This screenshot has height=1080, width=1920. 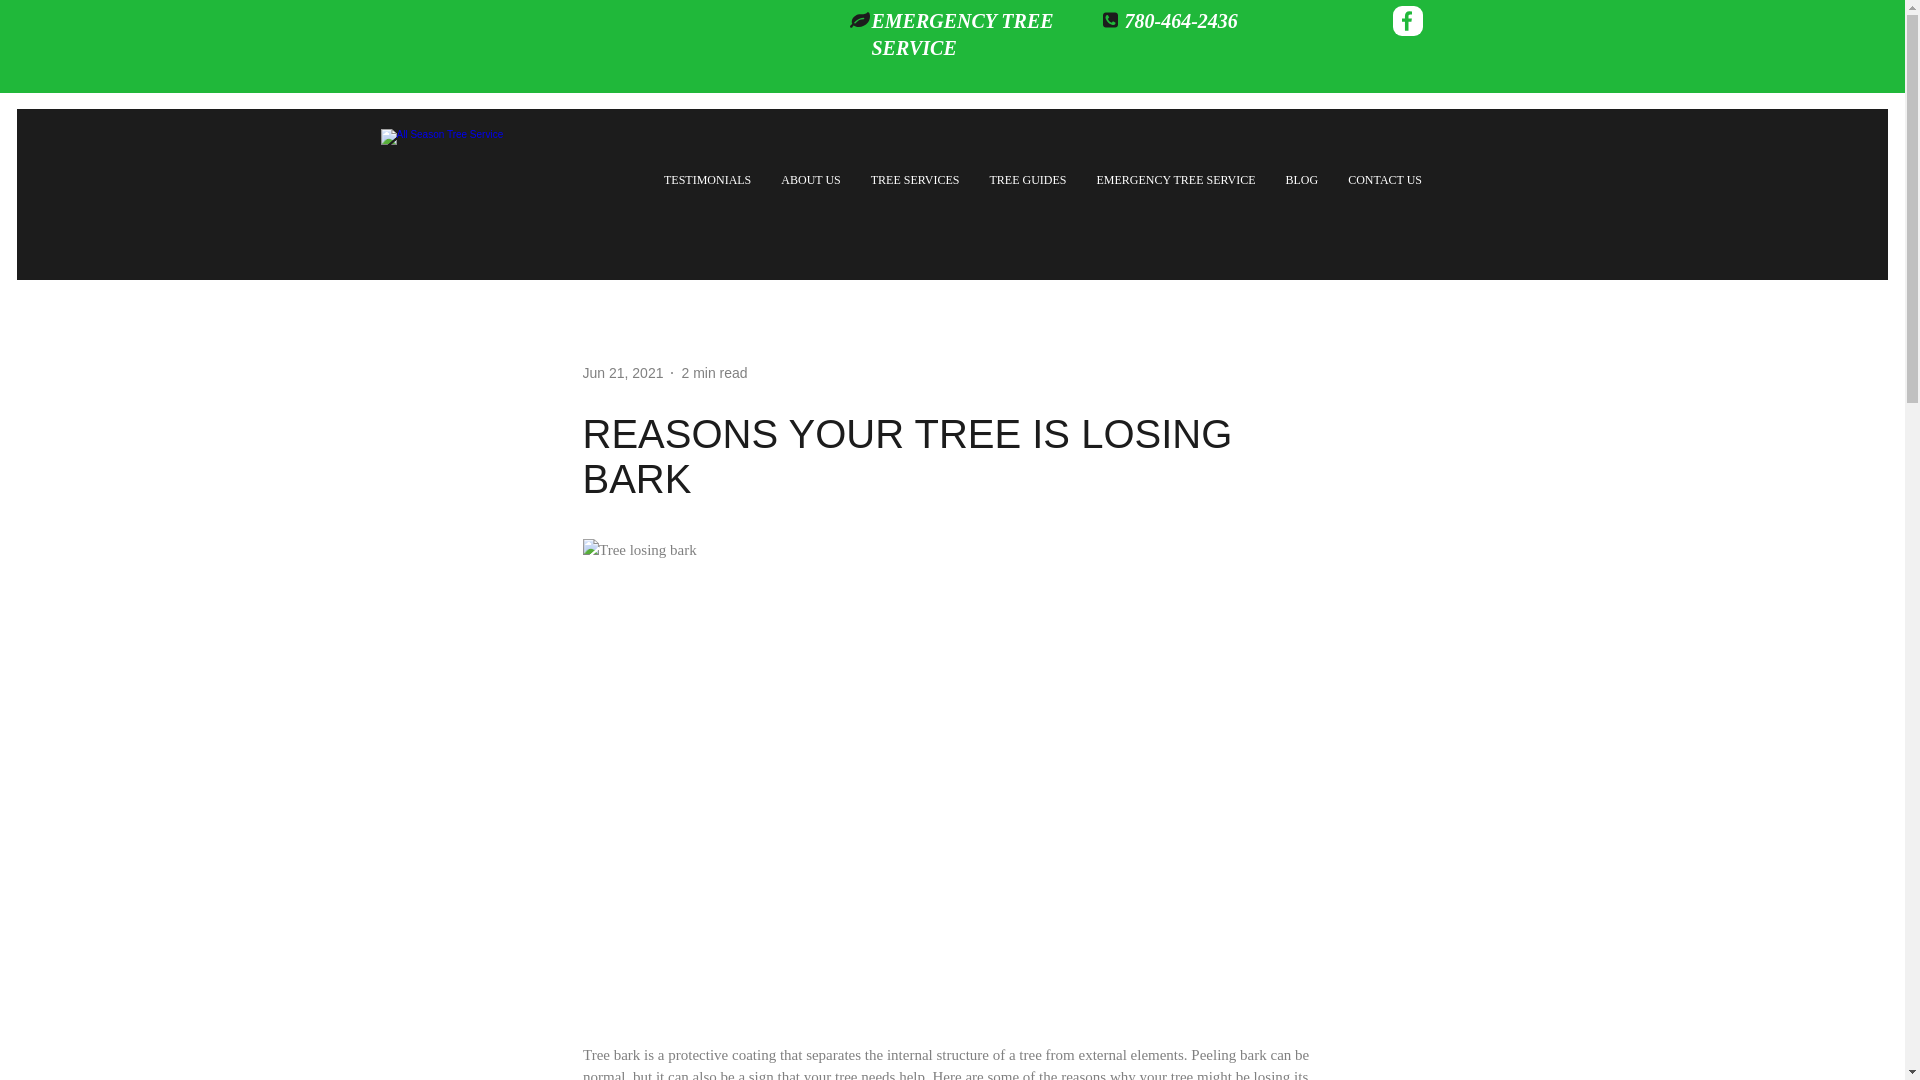 What do you see at coordinates (916, 180) in the screenshot?
I see `TREE SERVICES` at bounding box center [916, 180].